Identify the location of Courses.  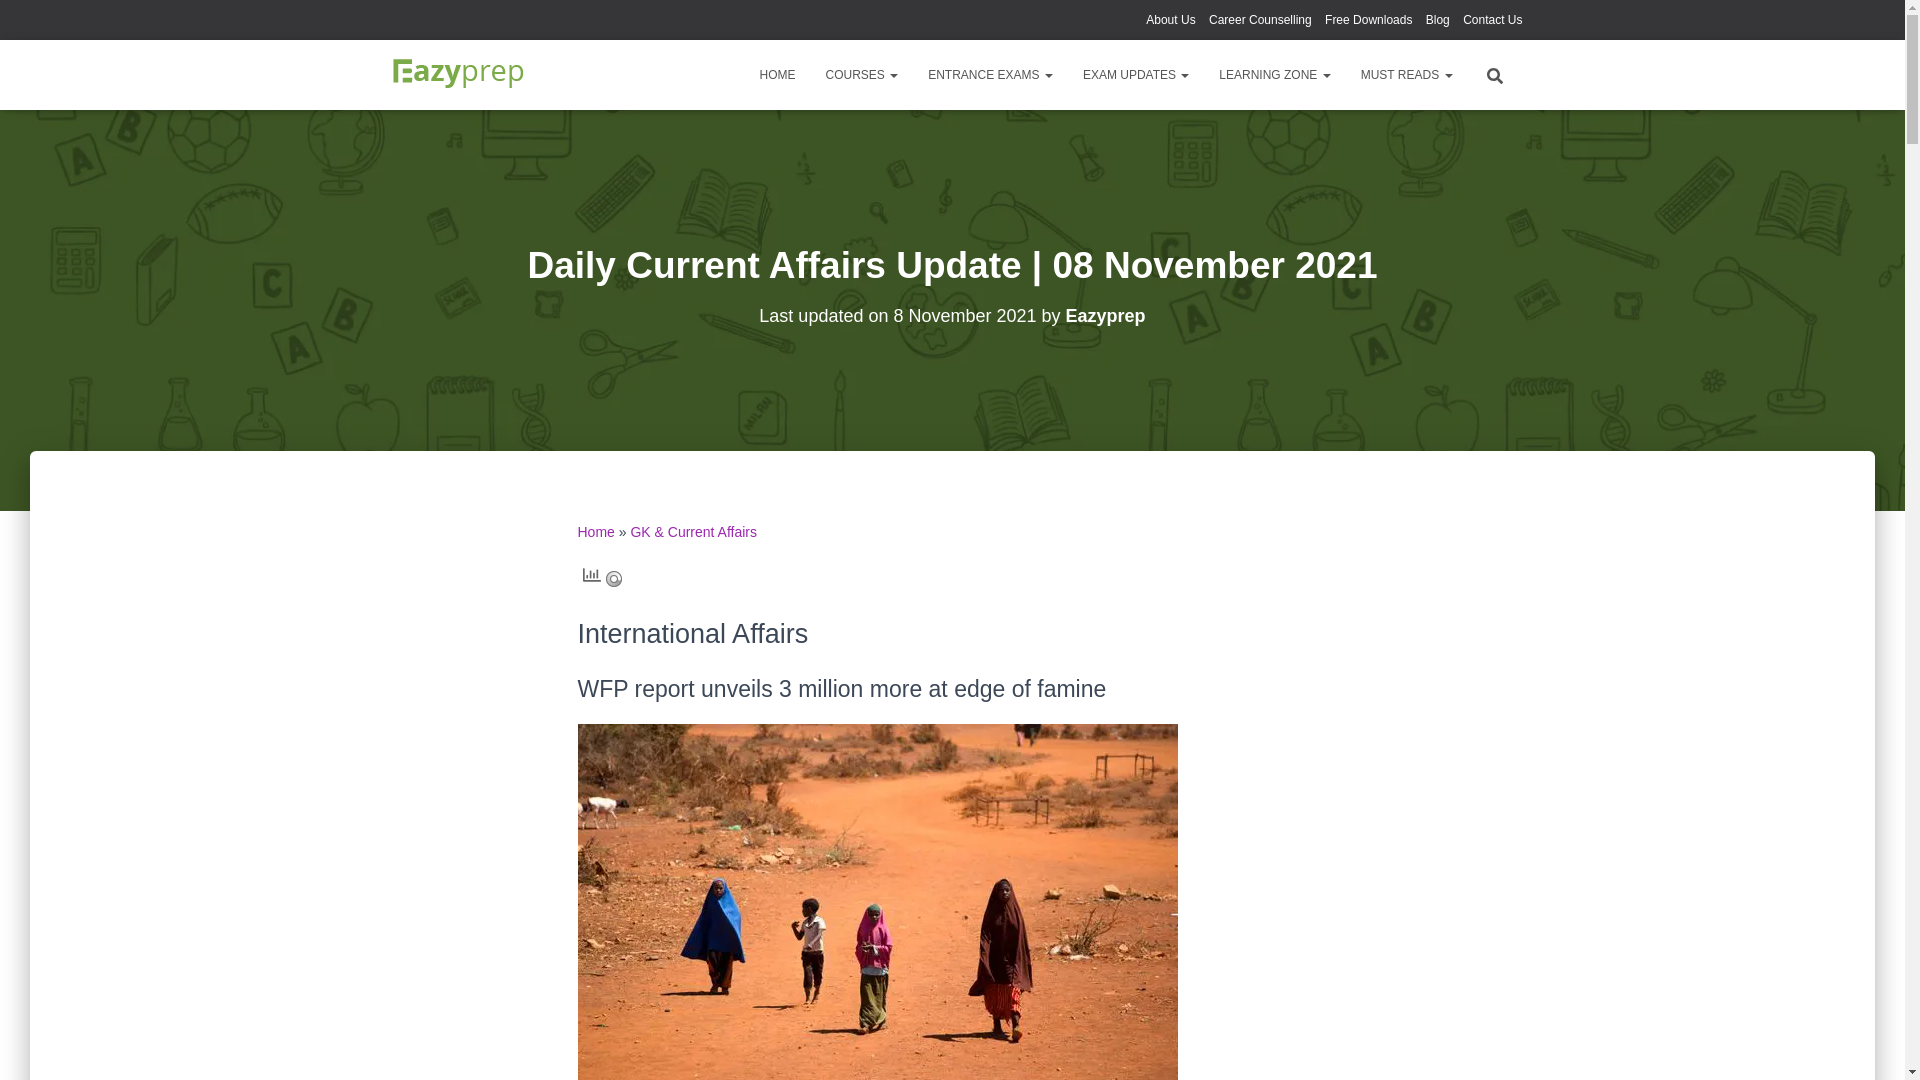
(862, 74).